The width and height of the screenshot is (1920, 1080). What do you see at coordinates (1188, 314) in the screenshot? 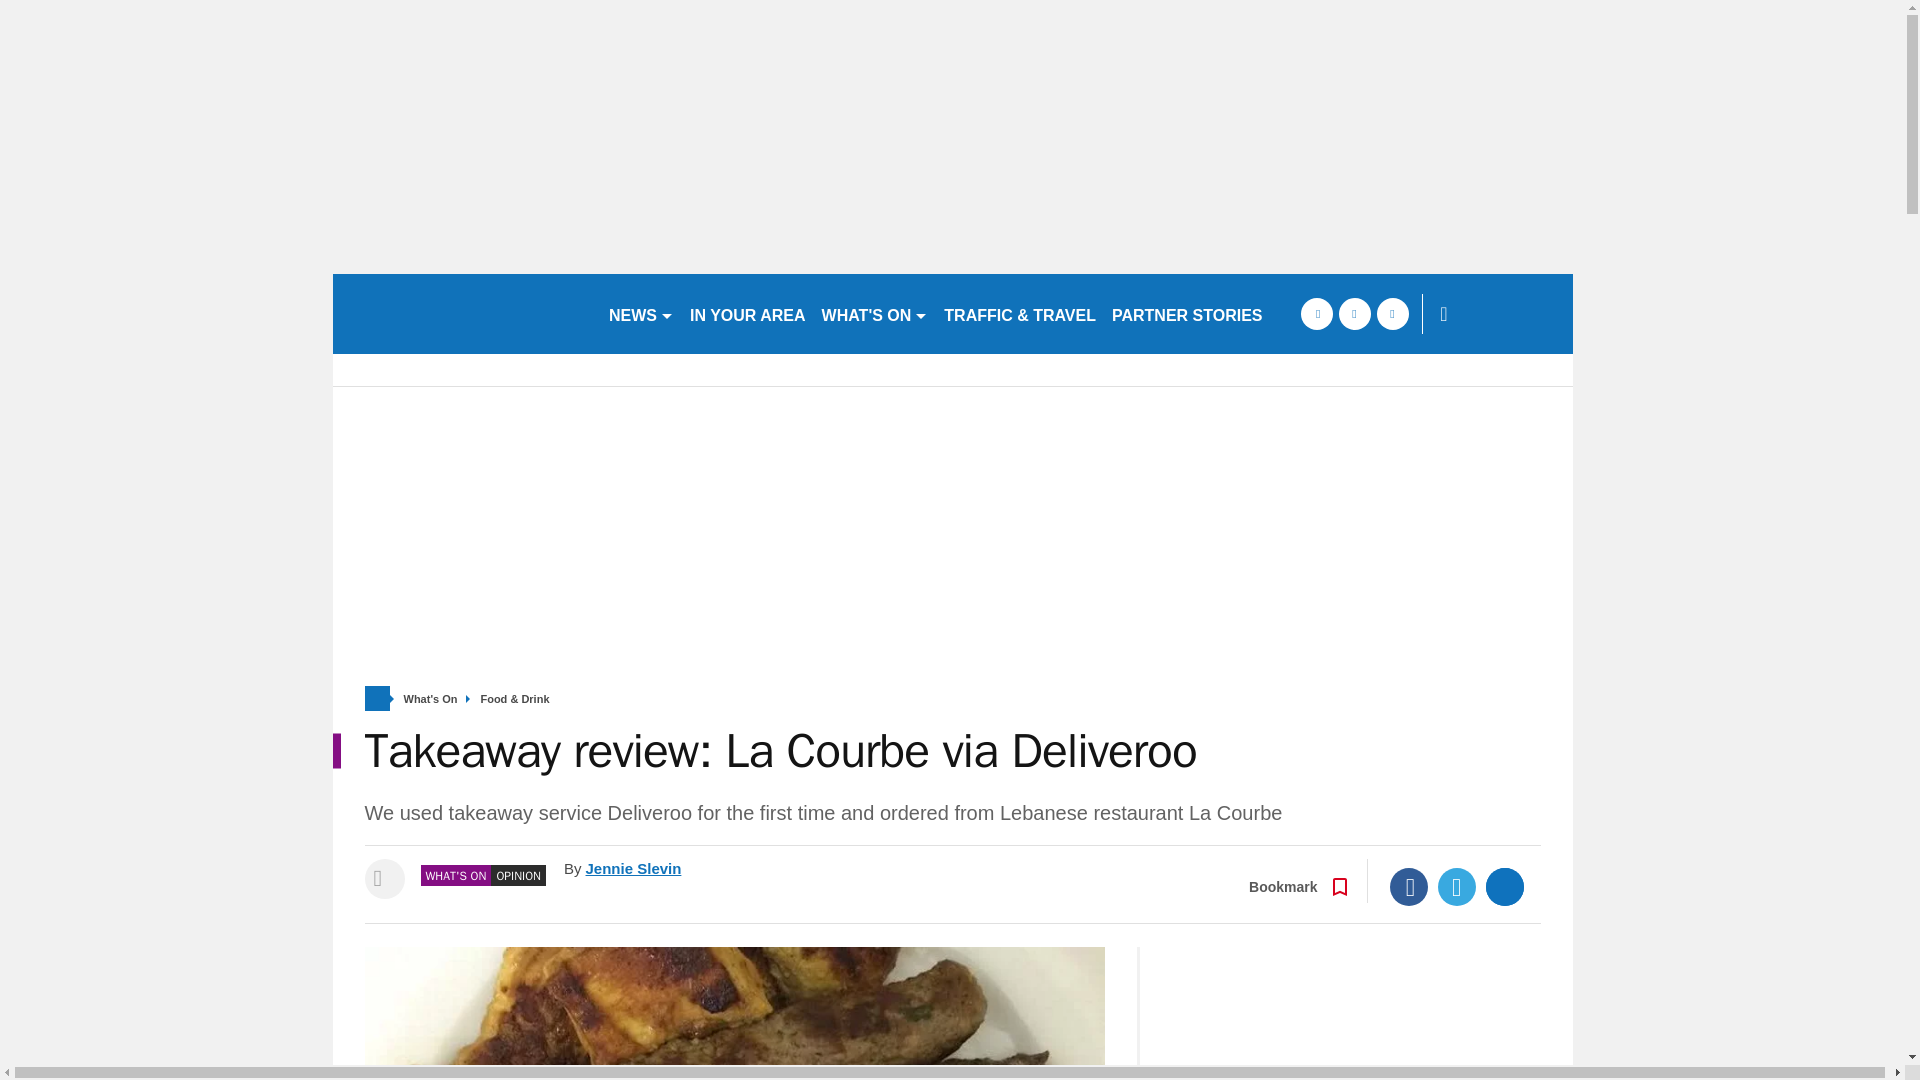
I see `PARTNER STORIES` at bounding box center [1188, 314].